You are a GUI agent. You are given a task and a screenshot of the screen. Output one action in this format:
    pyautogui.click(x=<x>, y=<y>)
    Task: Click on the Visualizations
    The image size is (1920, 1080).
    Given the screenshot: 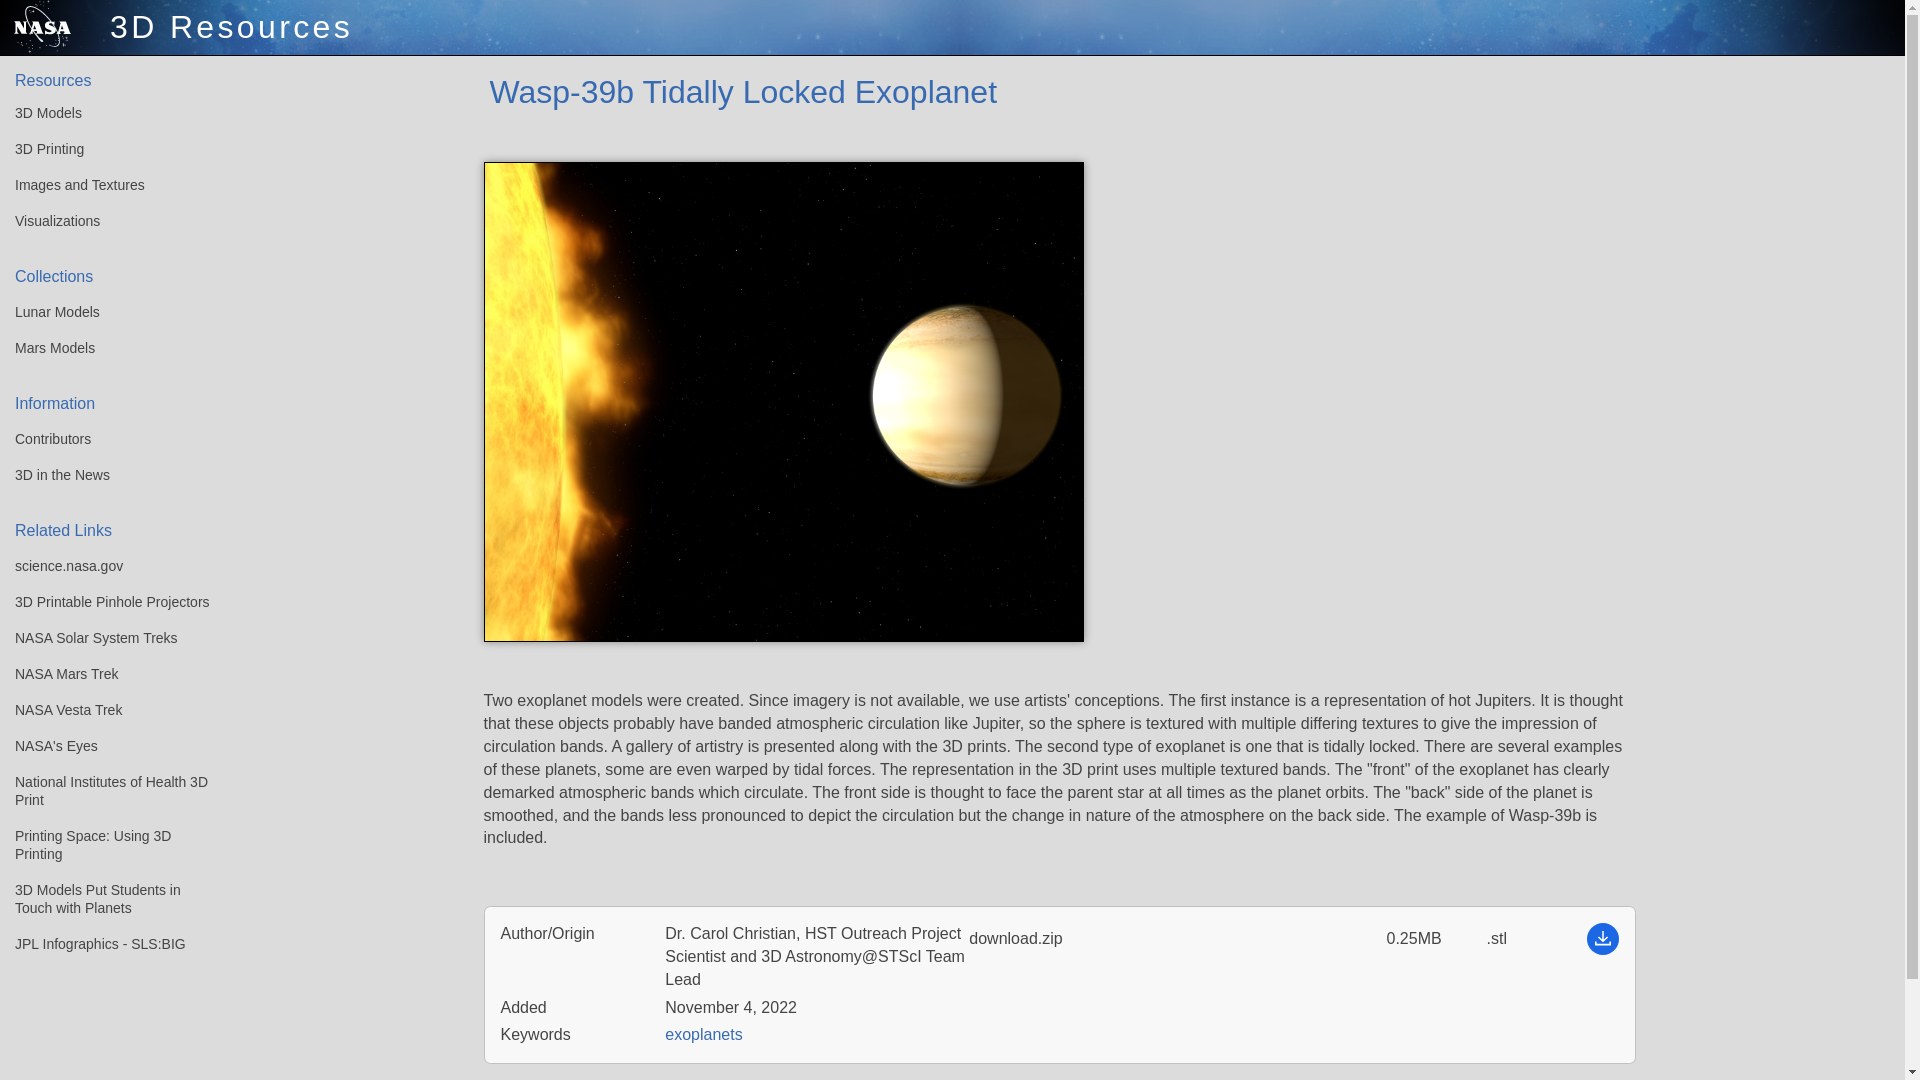 What is the action you would take?
    pyautogui.click(x=104, y=222)
    